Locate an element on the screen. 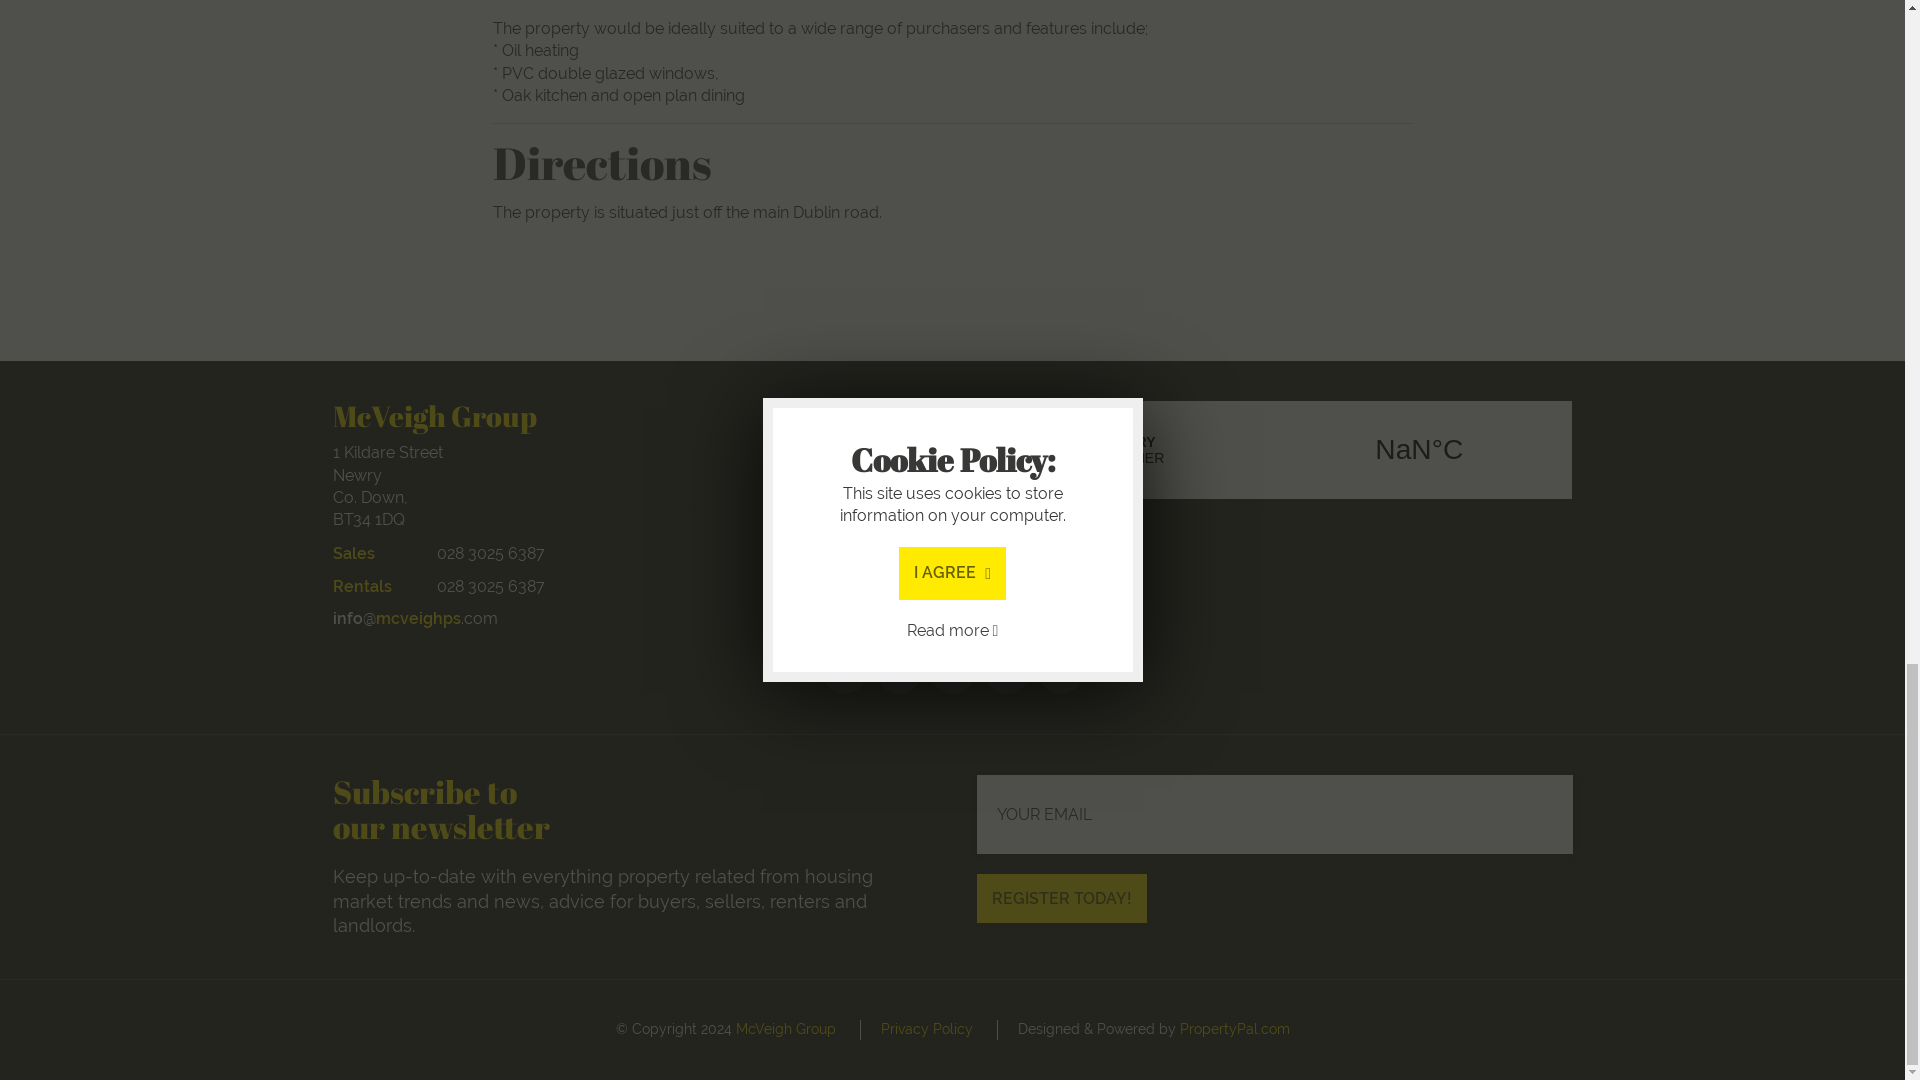 This screenshot has width=1920, height=1080. Weather Widget is located at coordinates (1274, 449).